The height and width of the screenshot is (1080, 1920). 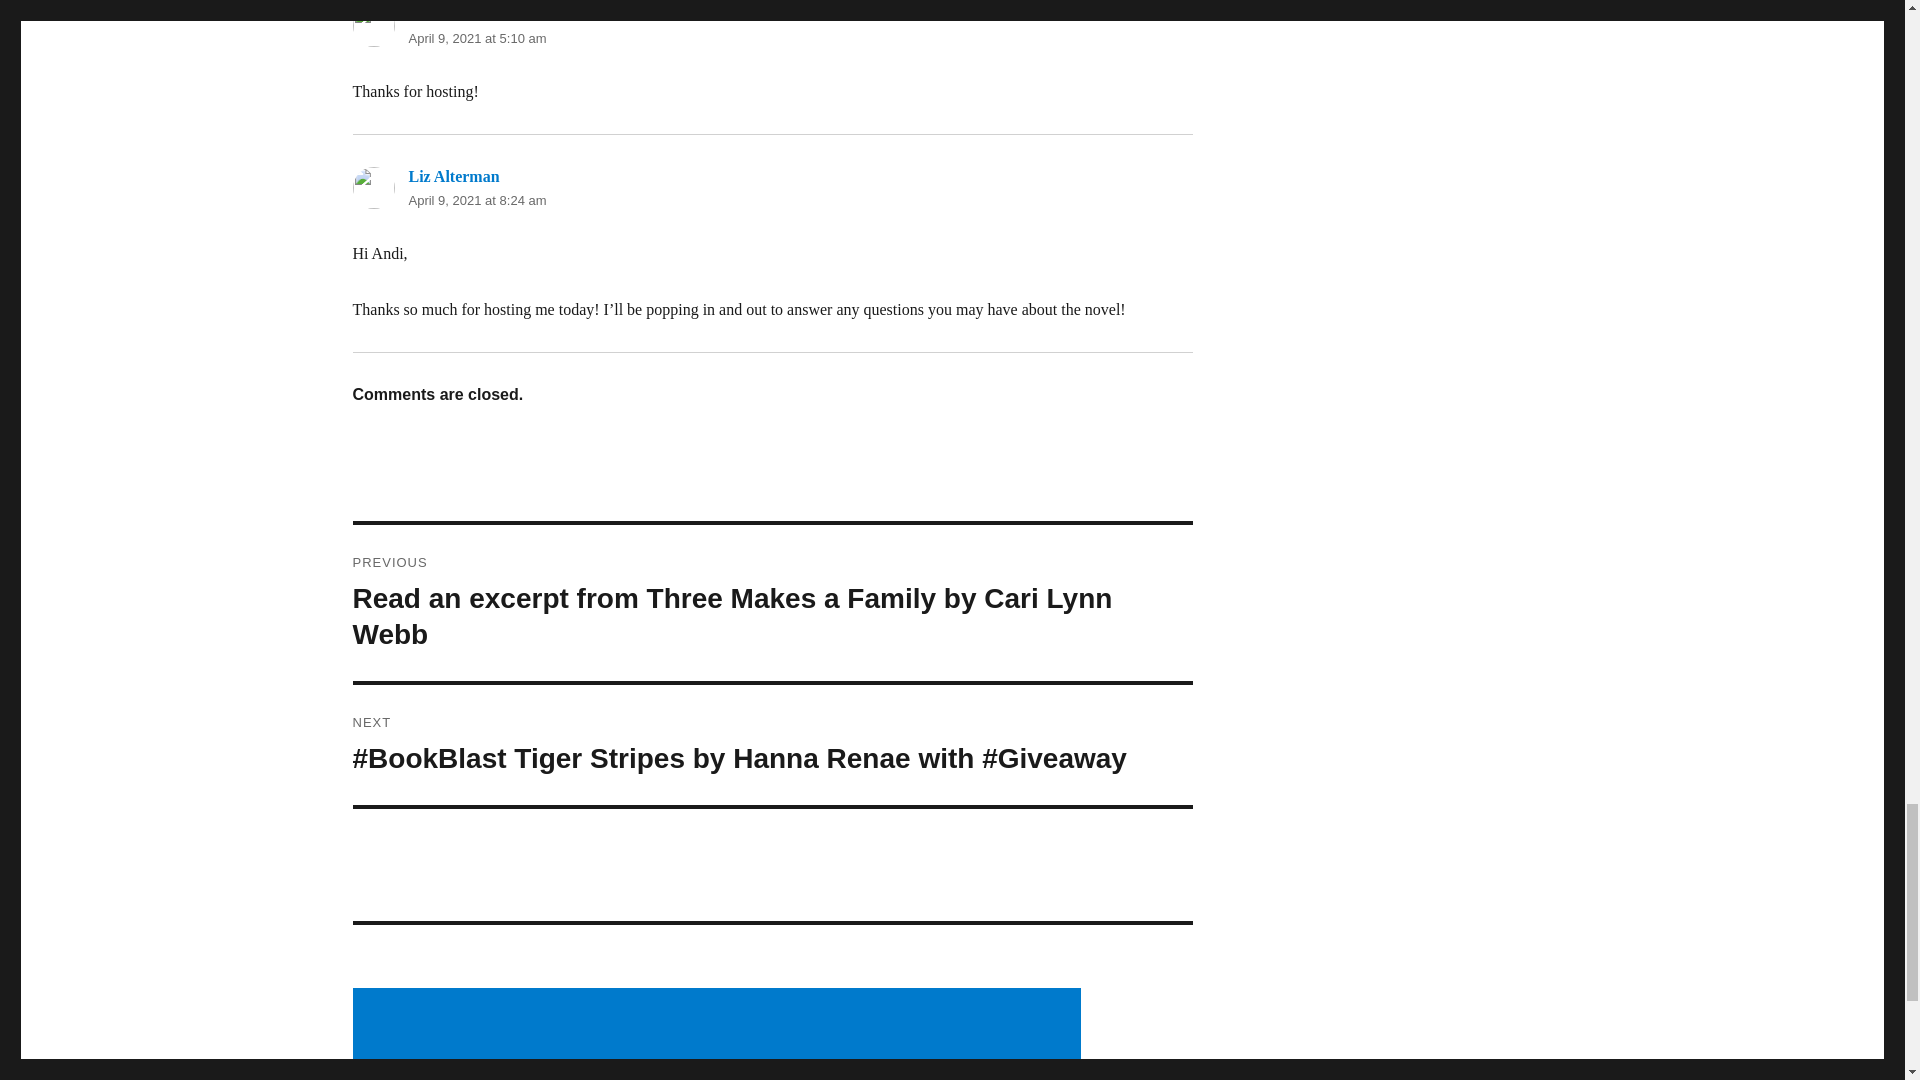 What do you see at coordinates (476, 200) in the screenshot?
I see `April 9, 2021 at 8:24 am` at bounding box center [476, 200].